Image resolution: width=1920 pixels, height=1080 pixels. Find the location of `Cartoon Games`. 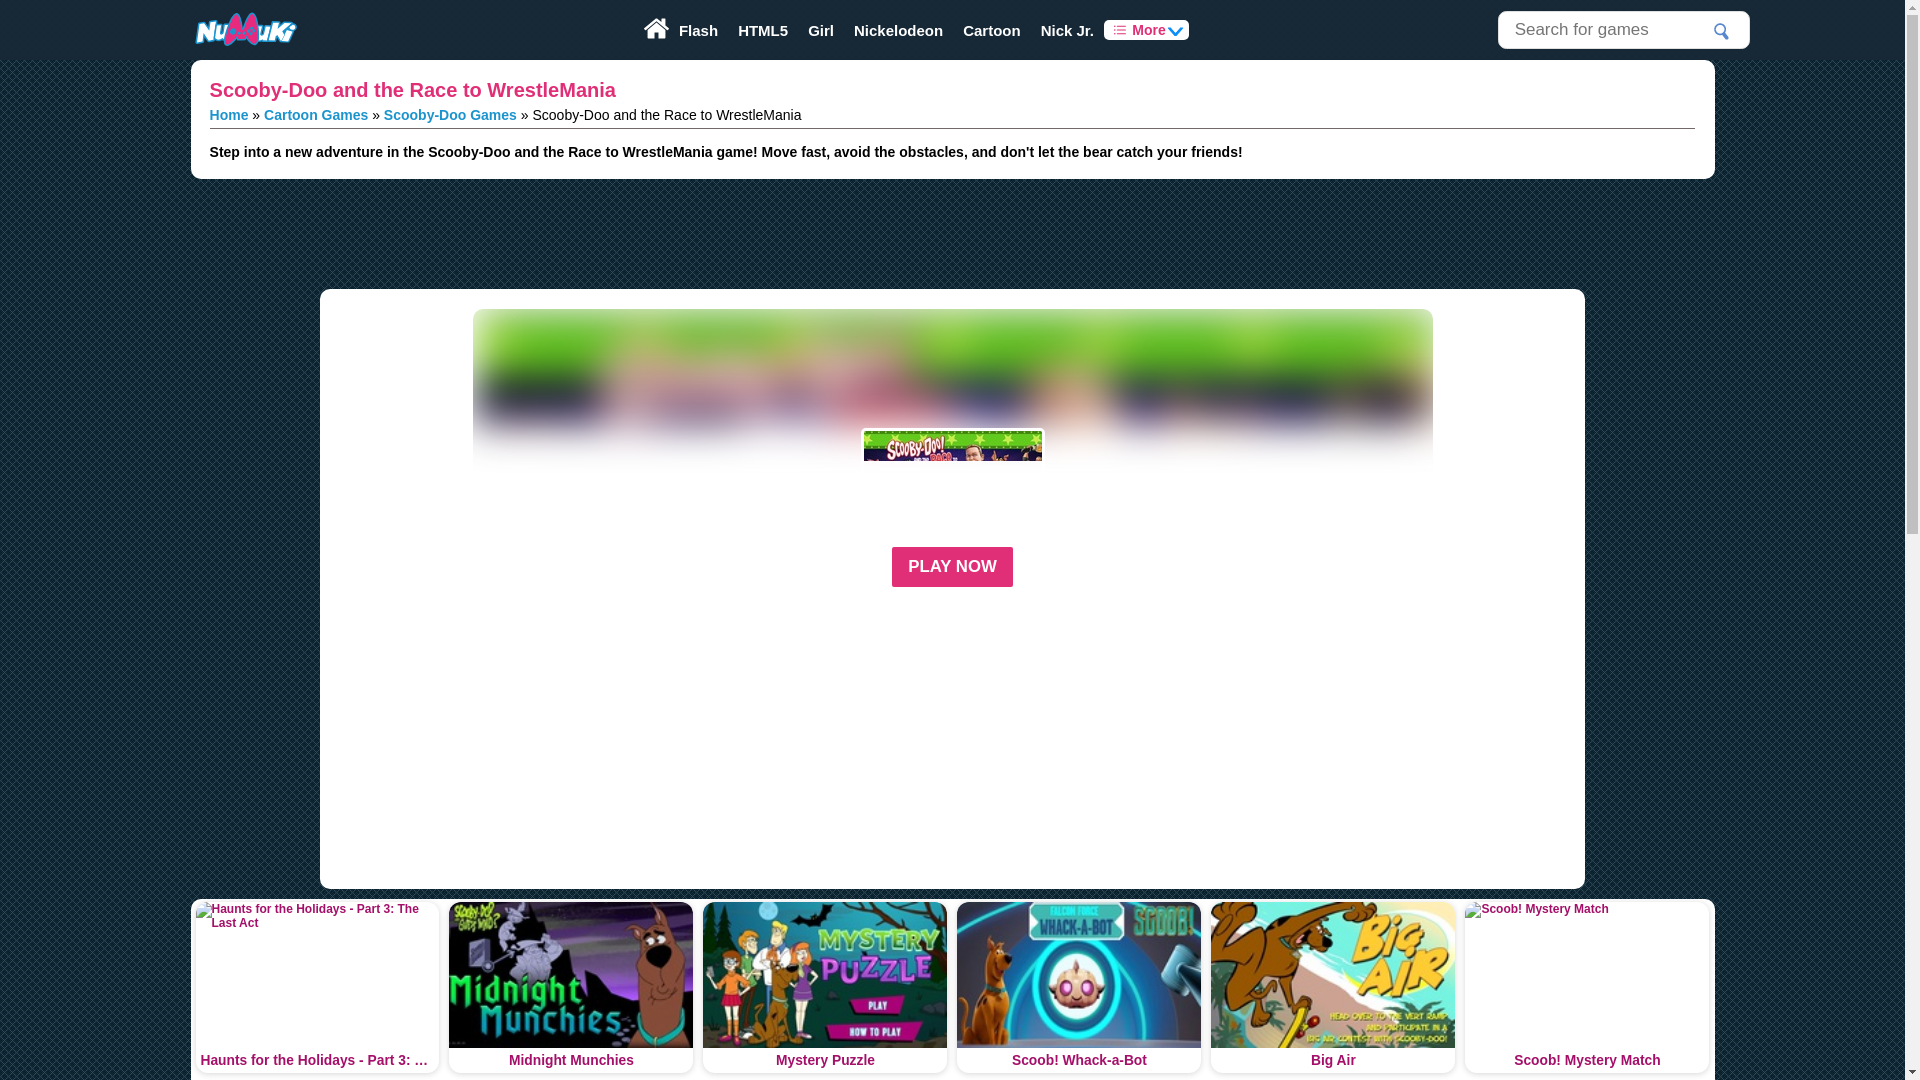

Cartoon Games is located at coordinates (316, 114).